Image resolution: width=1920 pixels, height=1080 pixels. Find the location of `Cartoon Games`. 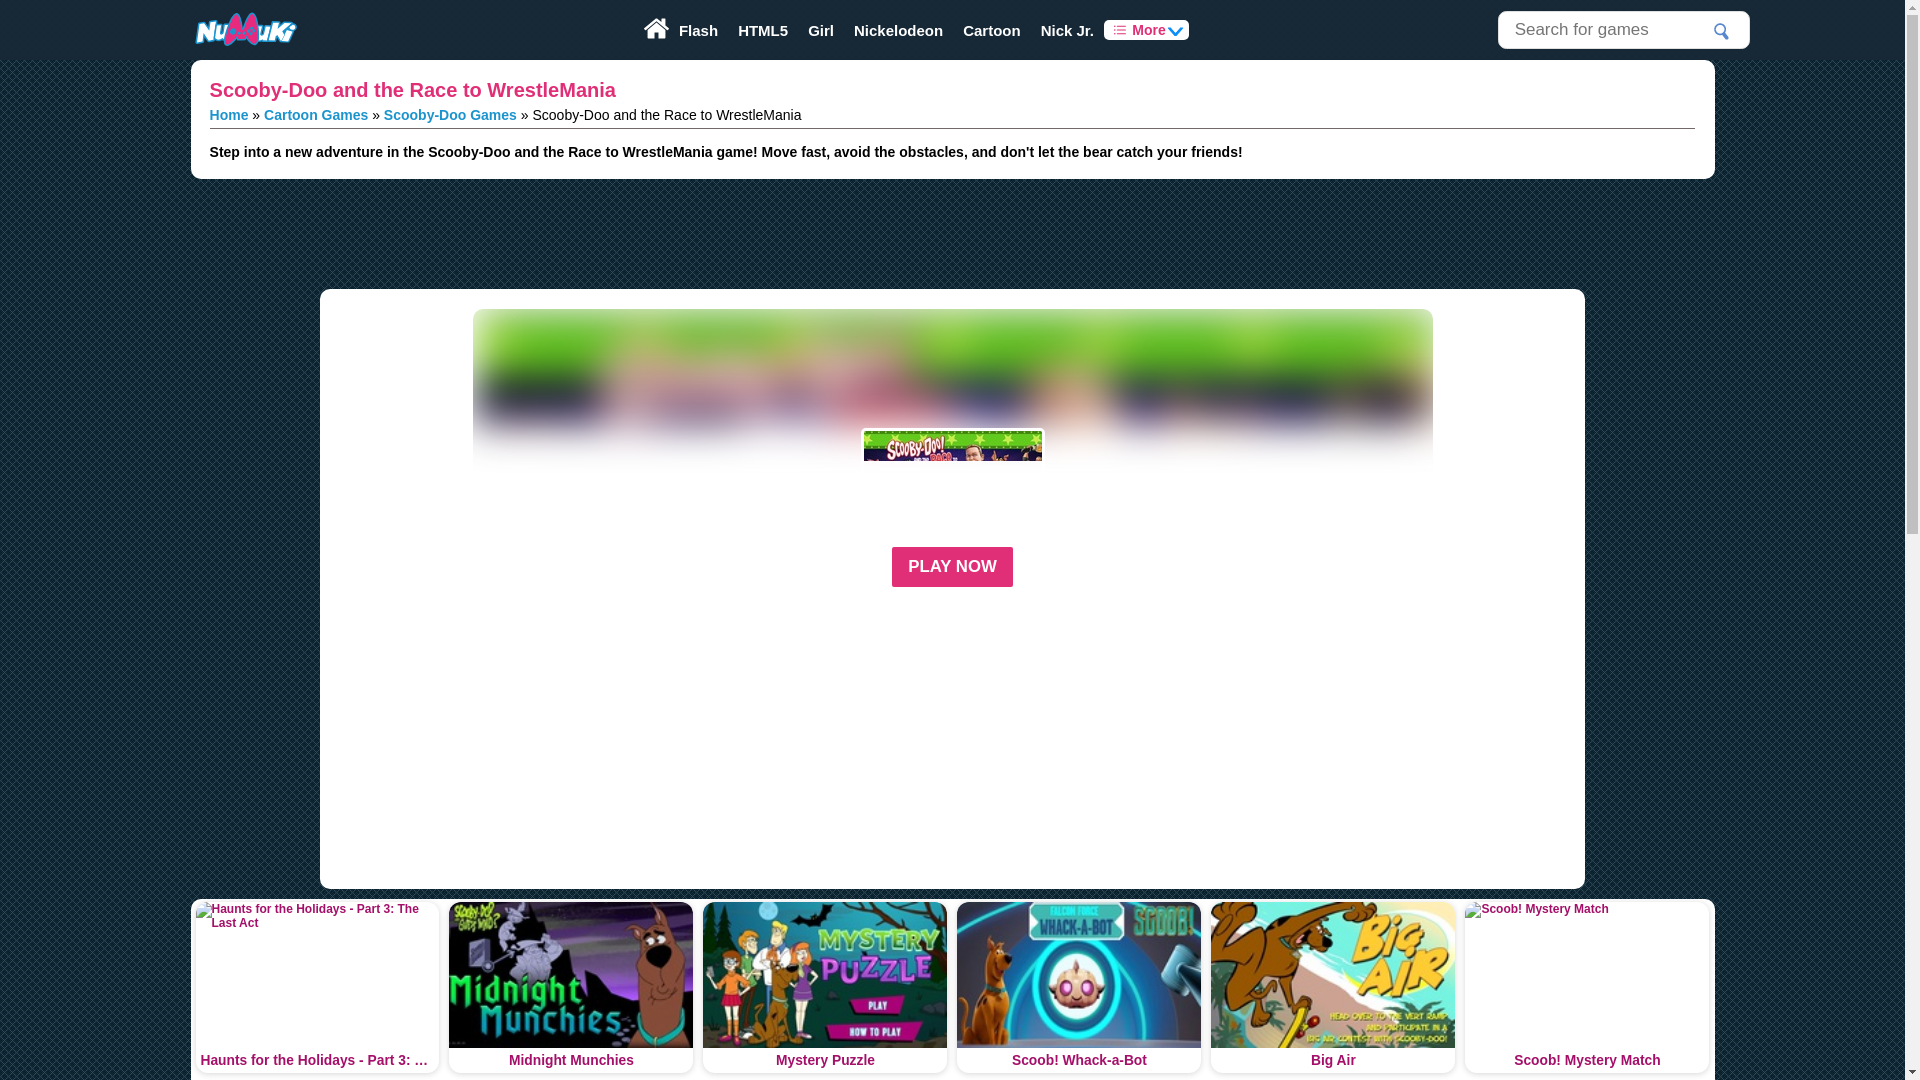

Cartoon Games is located at coordinates (316, 114).